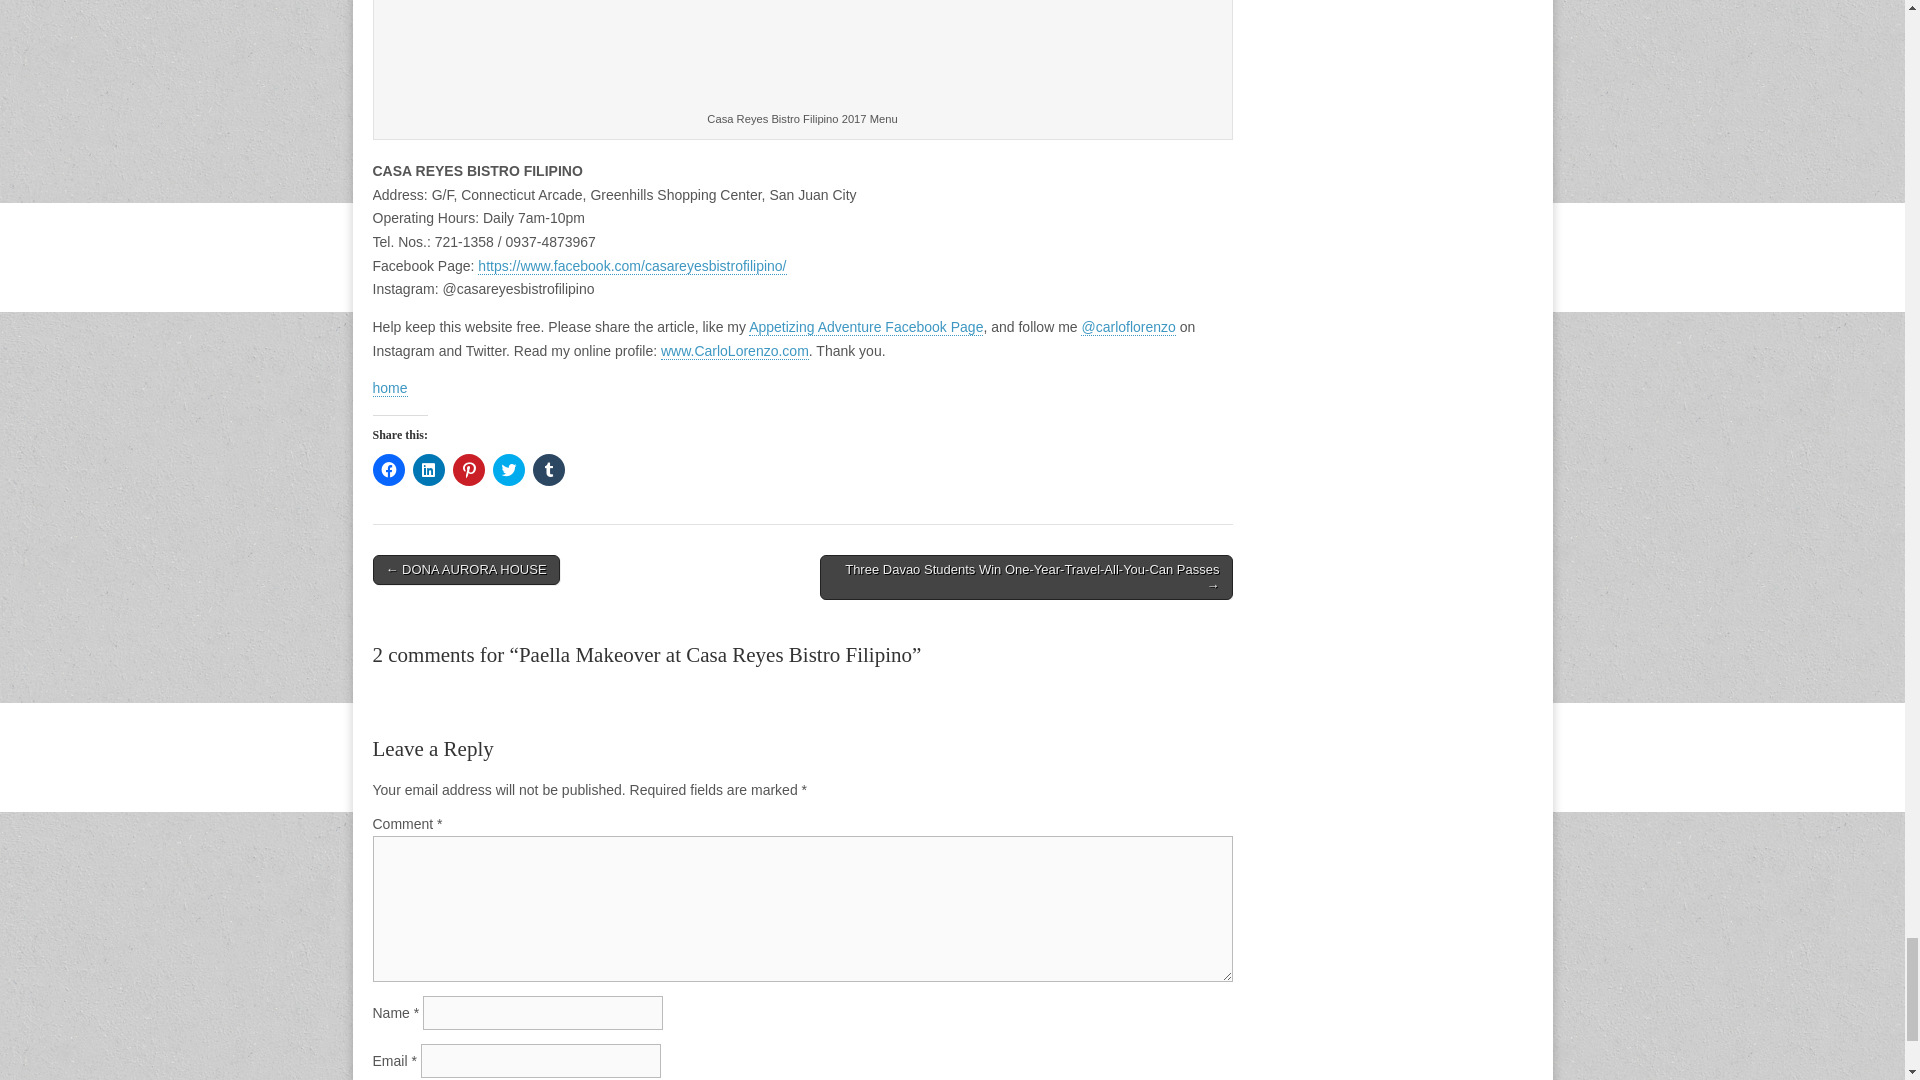  Describe the element at coordinates (866, 326) in the screenshot. I see `Appetizing Adventure Facebook Page` at that location.